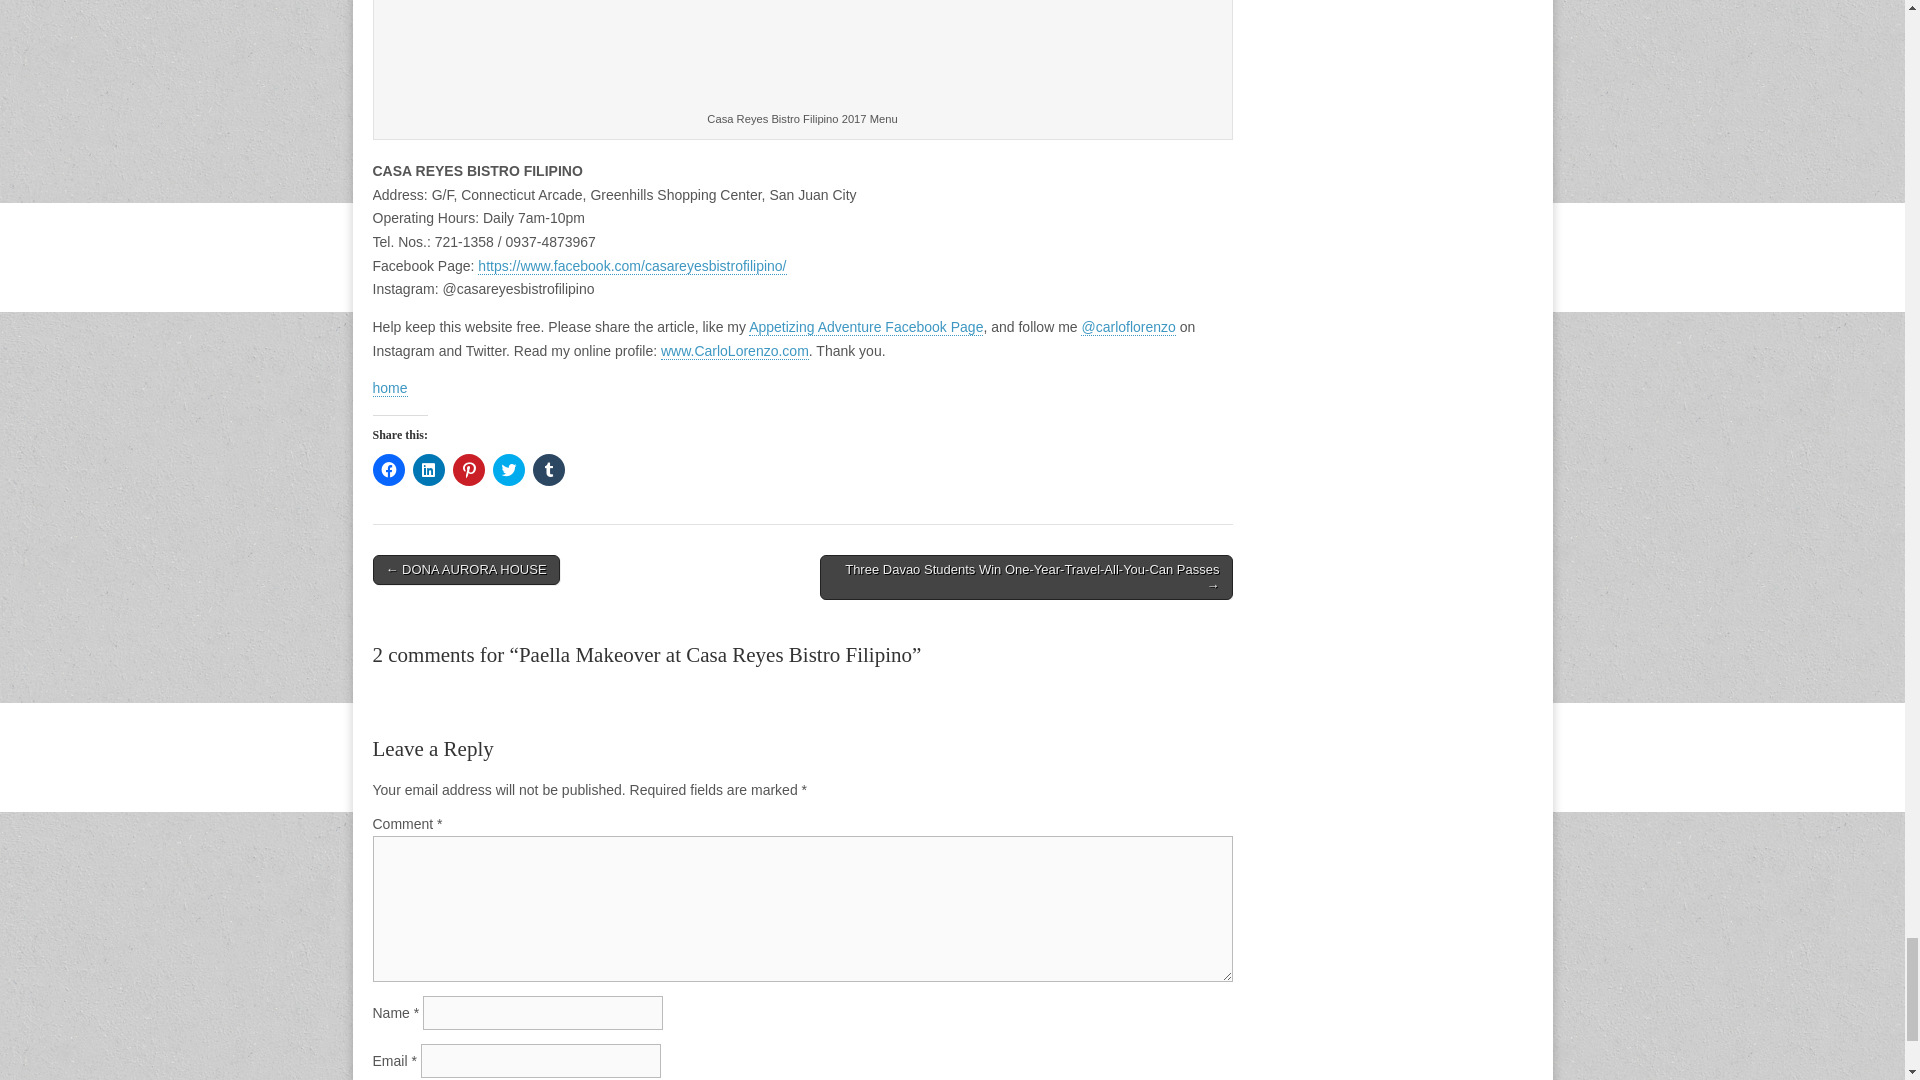  Describe the element at coordinates (866, 326) in the screenshot. I see `Appetizing Adventure Facebook Page` at that location.